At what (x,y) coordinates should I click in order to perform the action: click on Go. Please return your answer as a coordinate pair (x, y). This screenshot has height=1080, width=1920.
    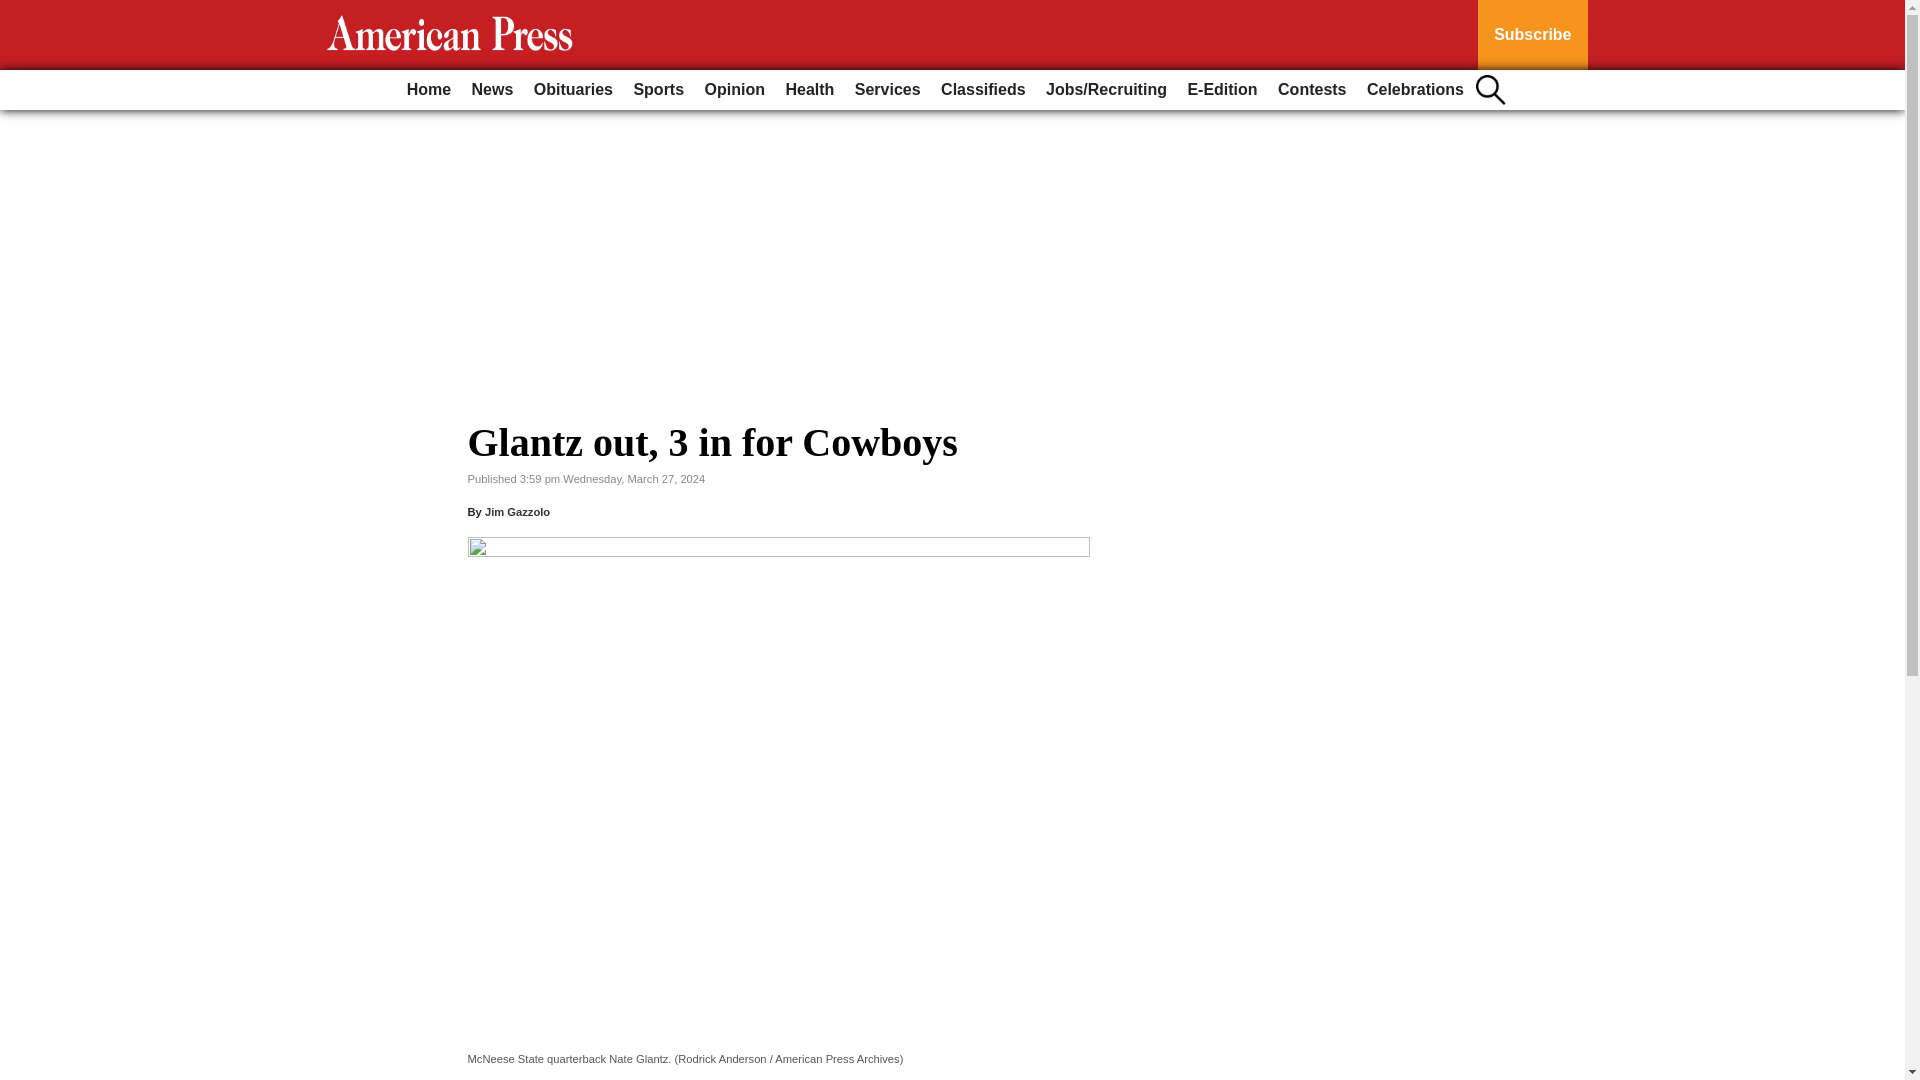
    Looking at the image, I should click on (18, 12).